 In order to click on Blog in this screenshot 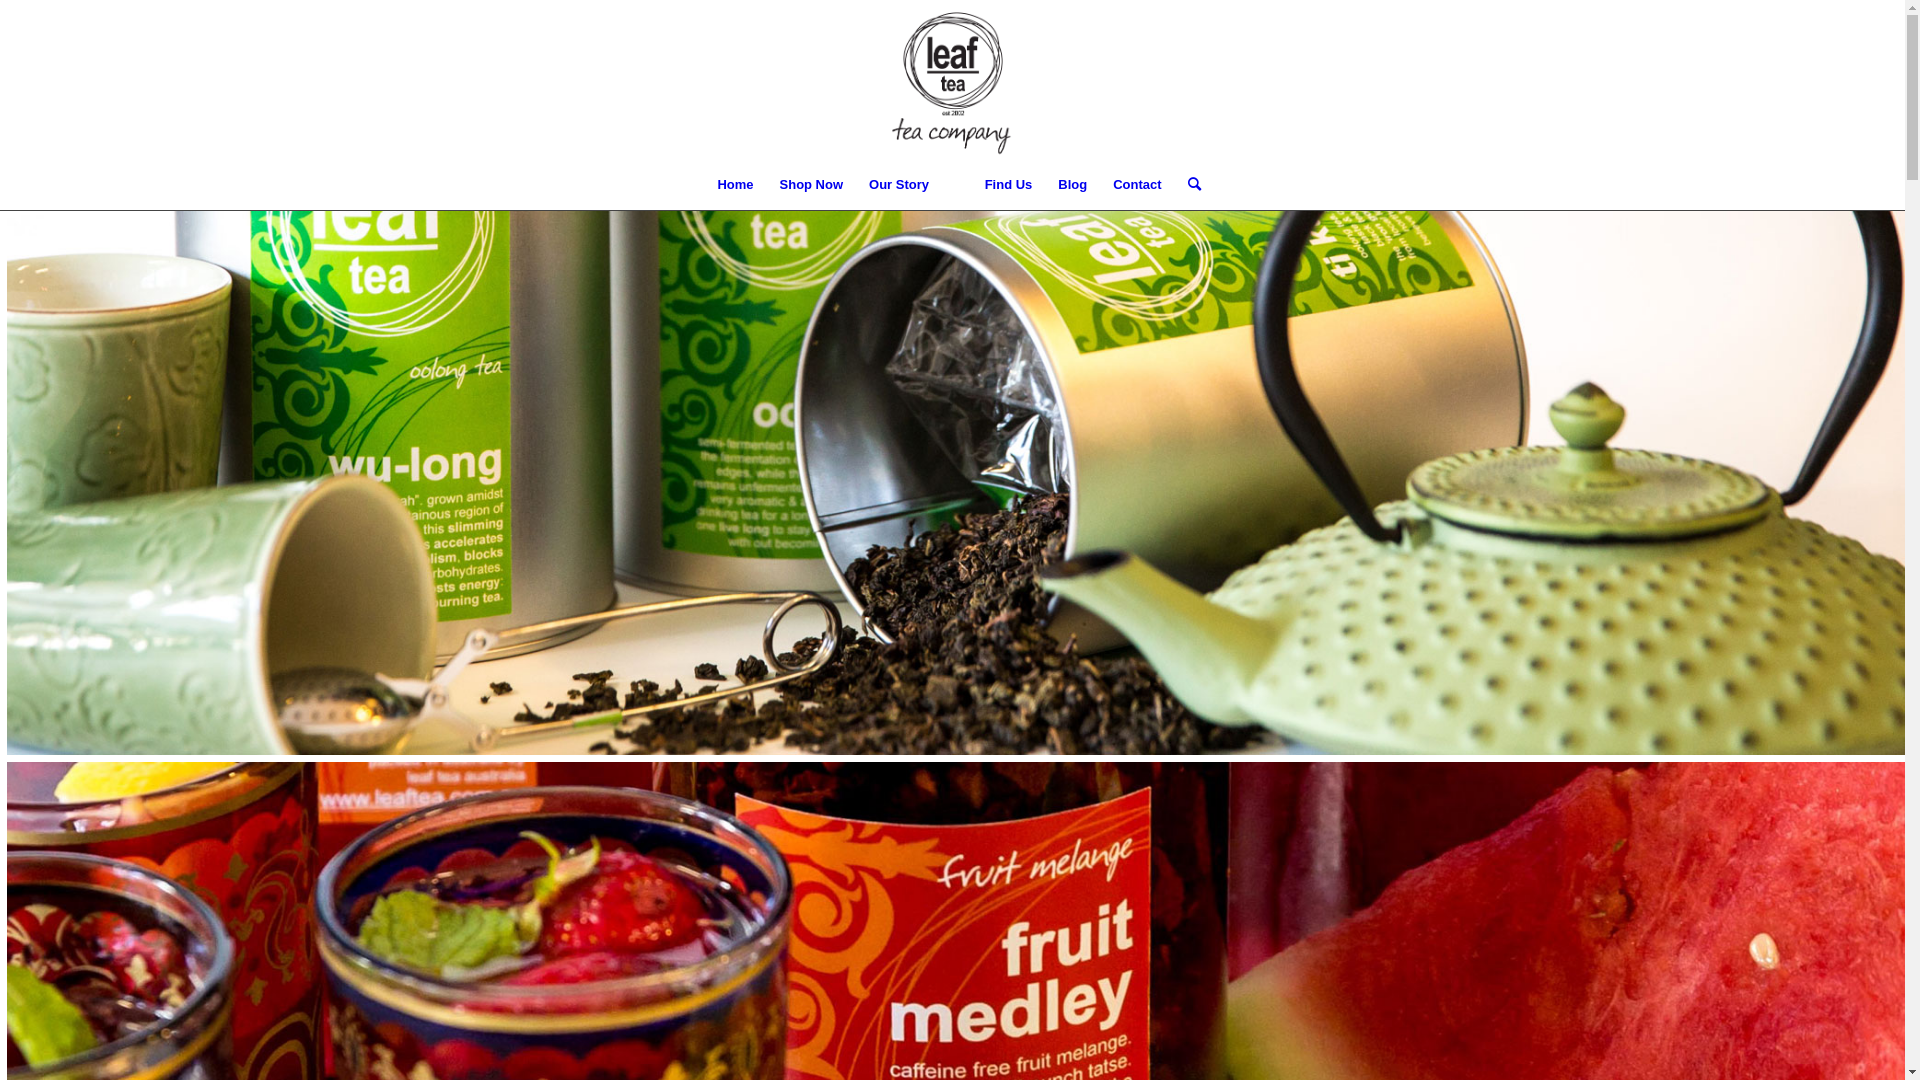, I will do `click(1072, 185)`.